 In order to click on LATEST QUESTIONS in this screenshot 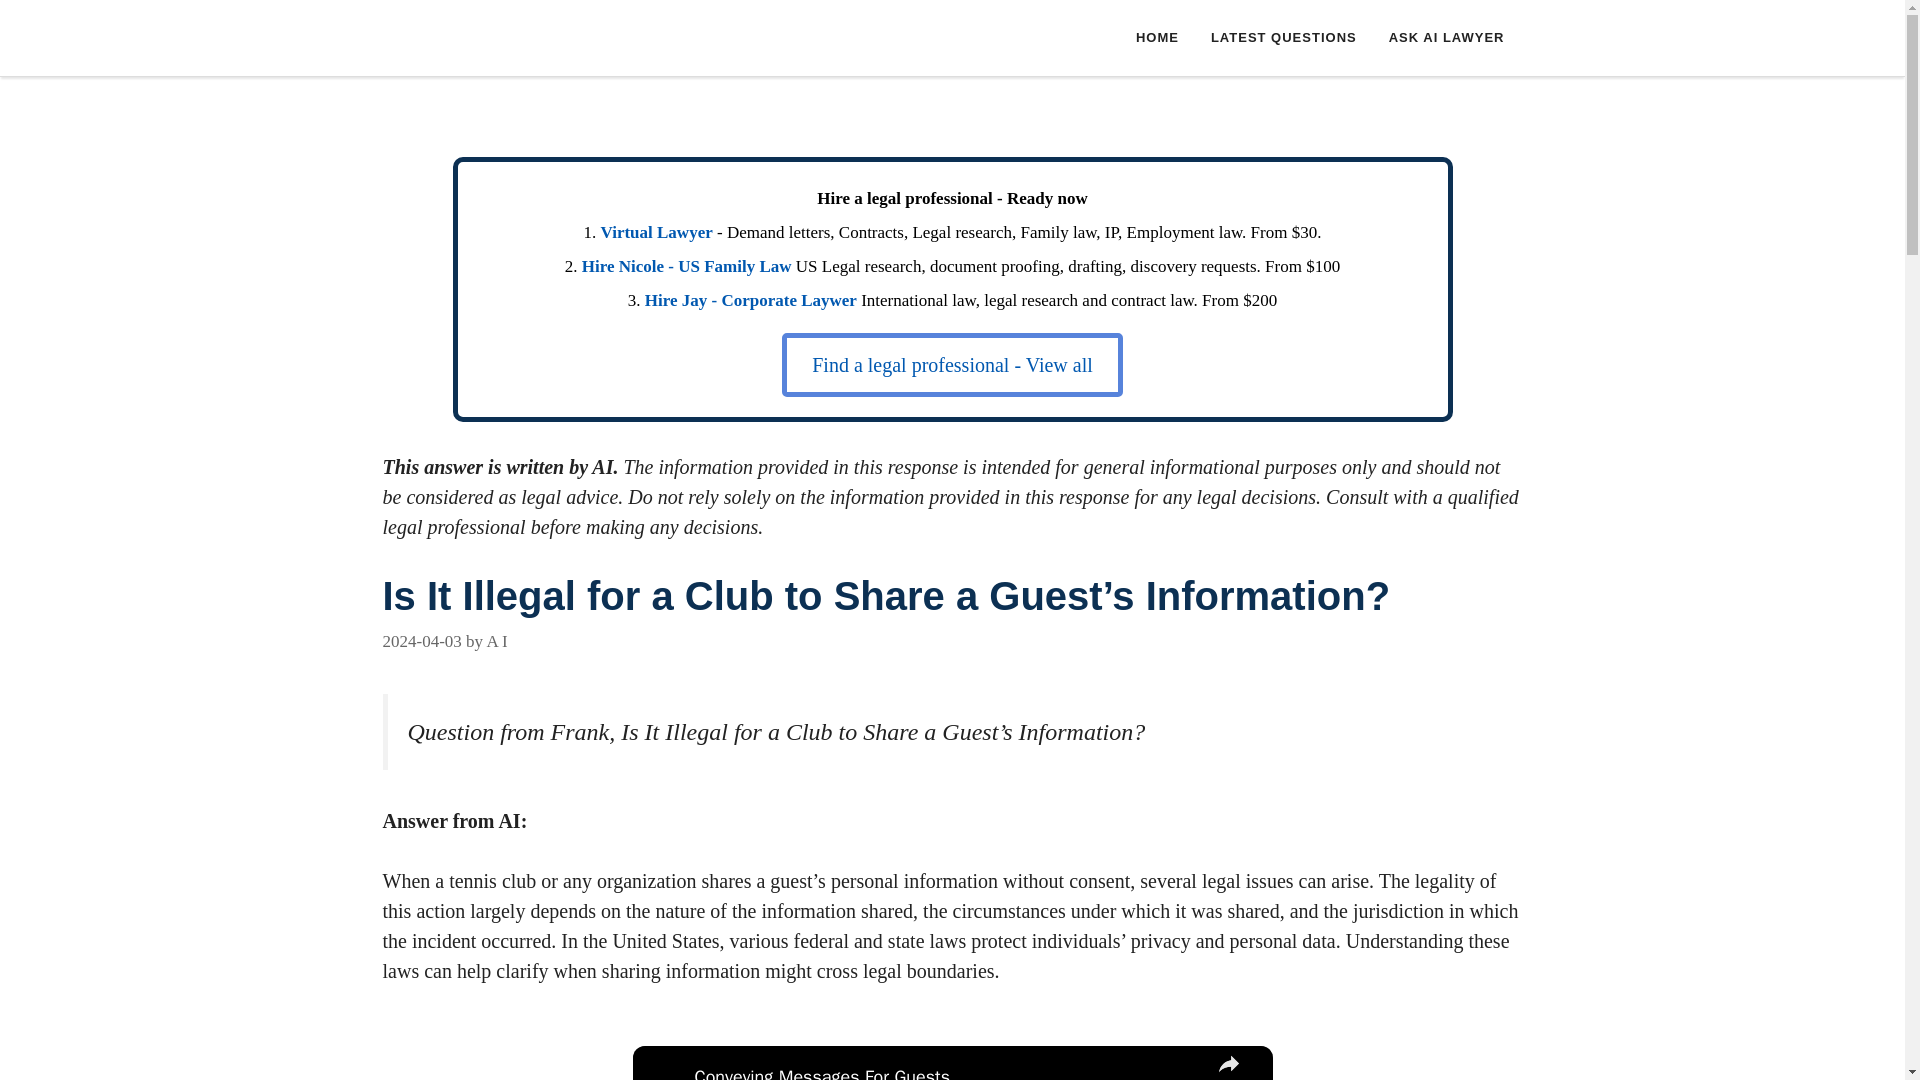, I will do `click(1283, 38)`.